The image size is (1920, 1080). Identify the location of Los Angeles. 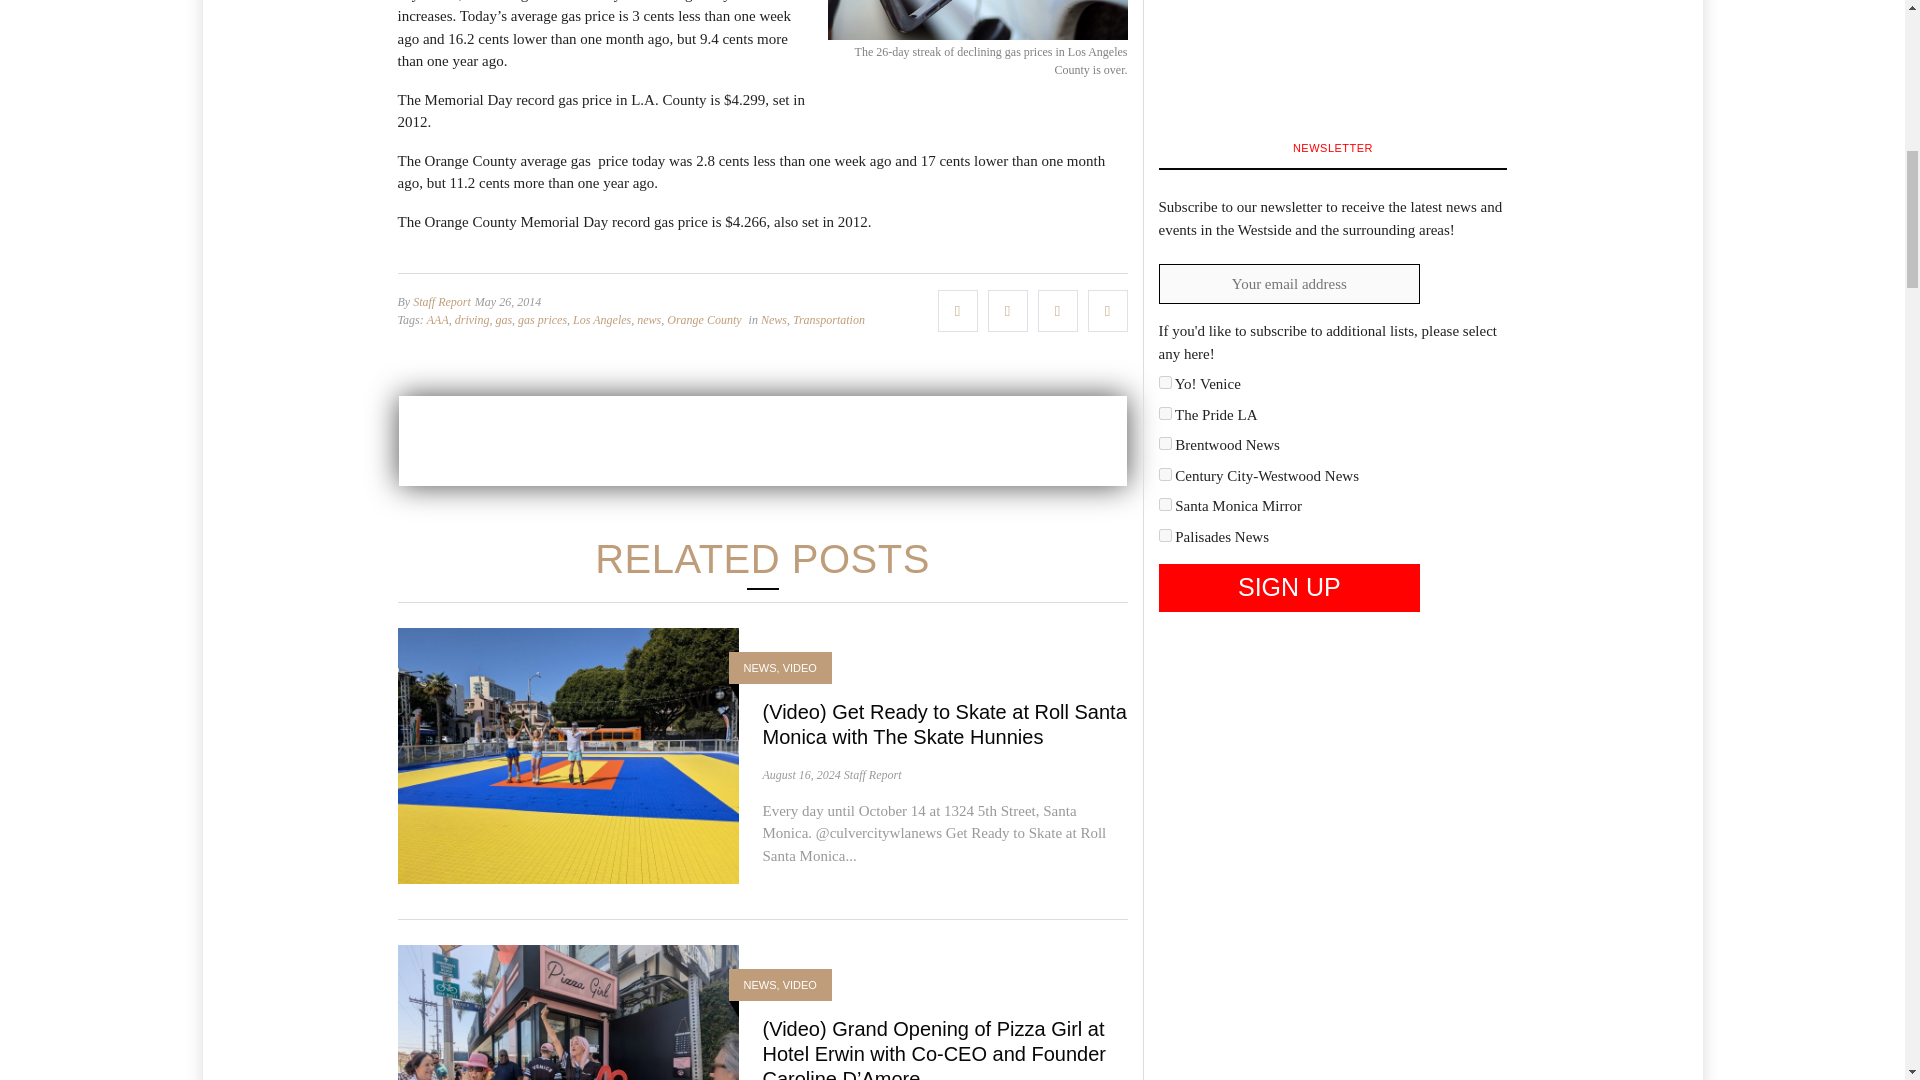
(602, 320).